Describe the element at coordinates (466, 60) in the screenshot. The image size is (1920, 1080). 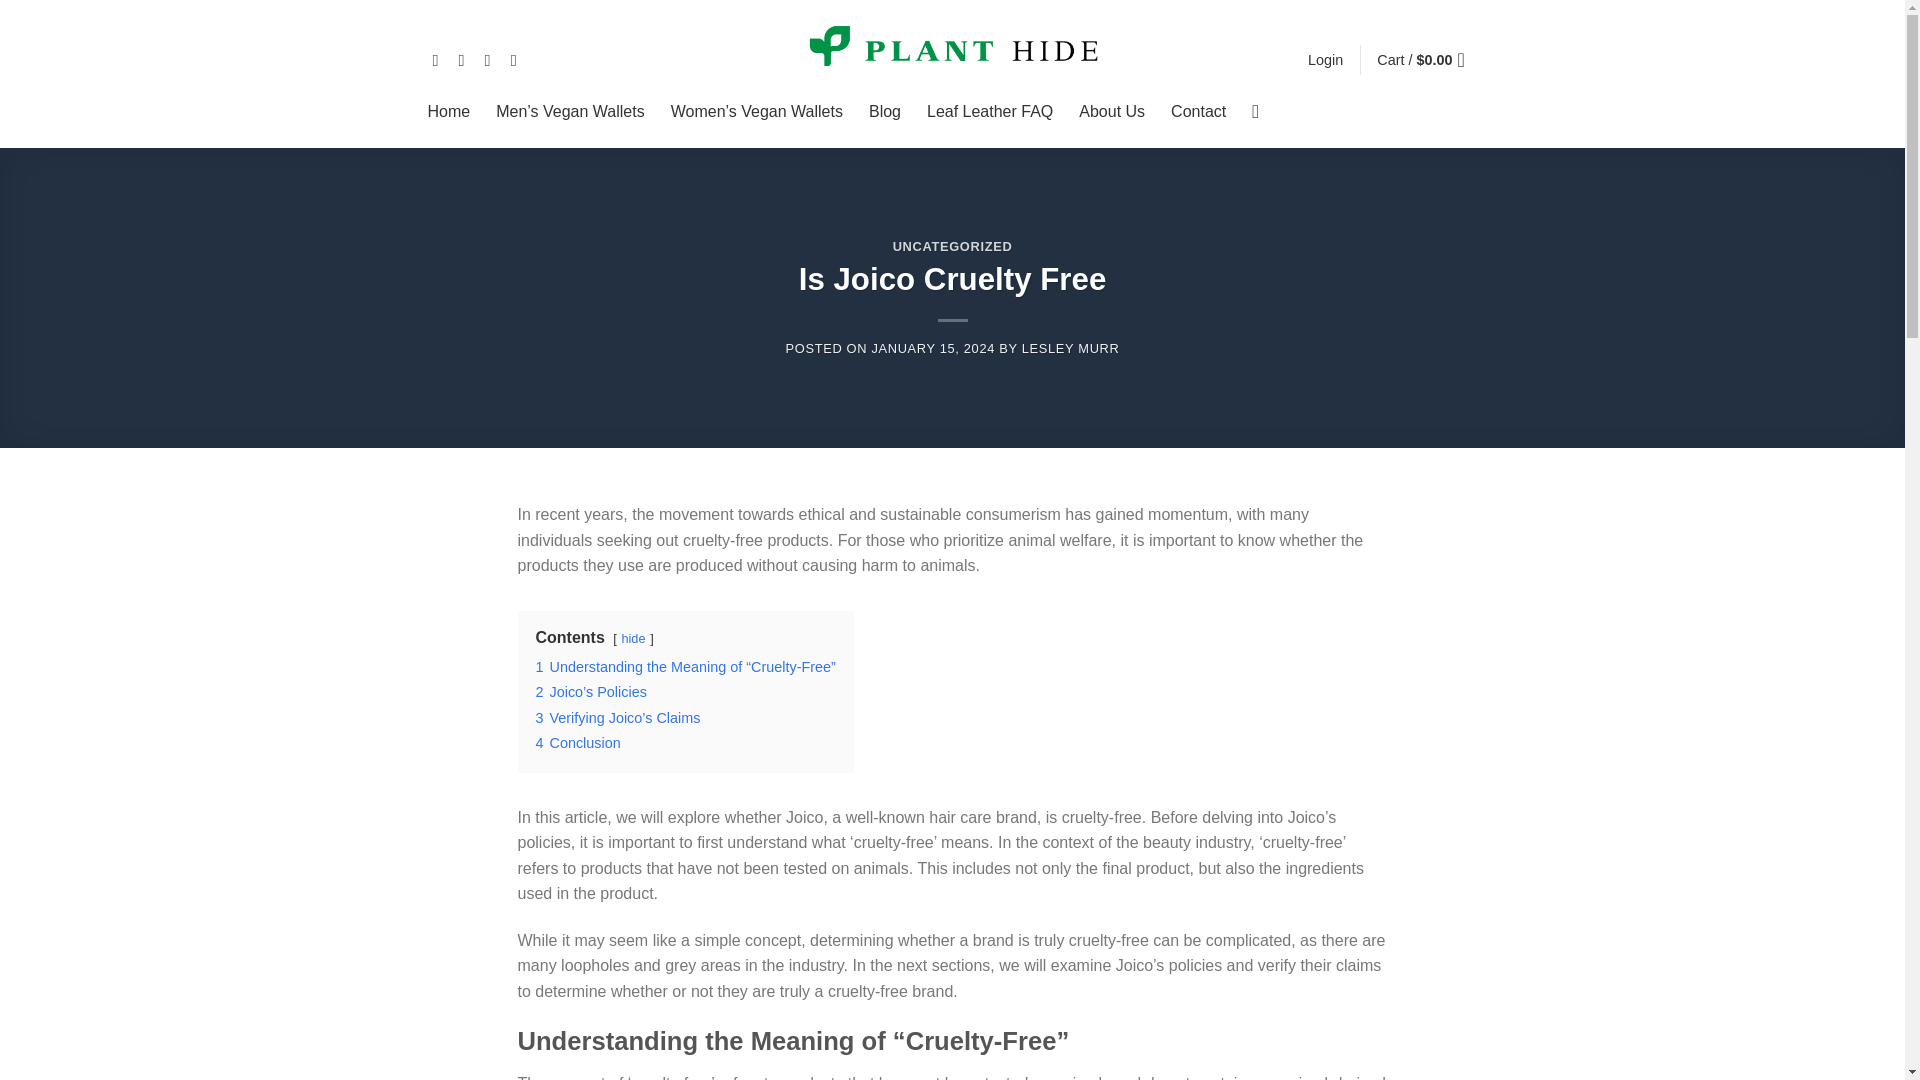
I see `Follow on Instagram` at that location.